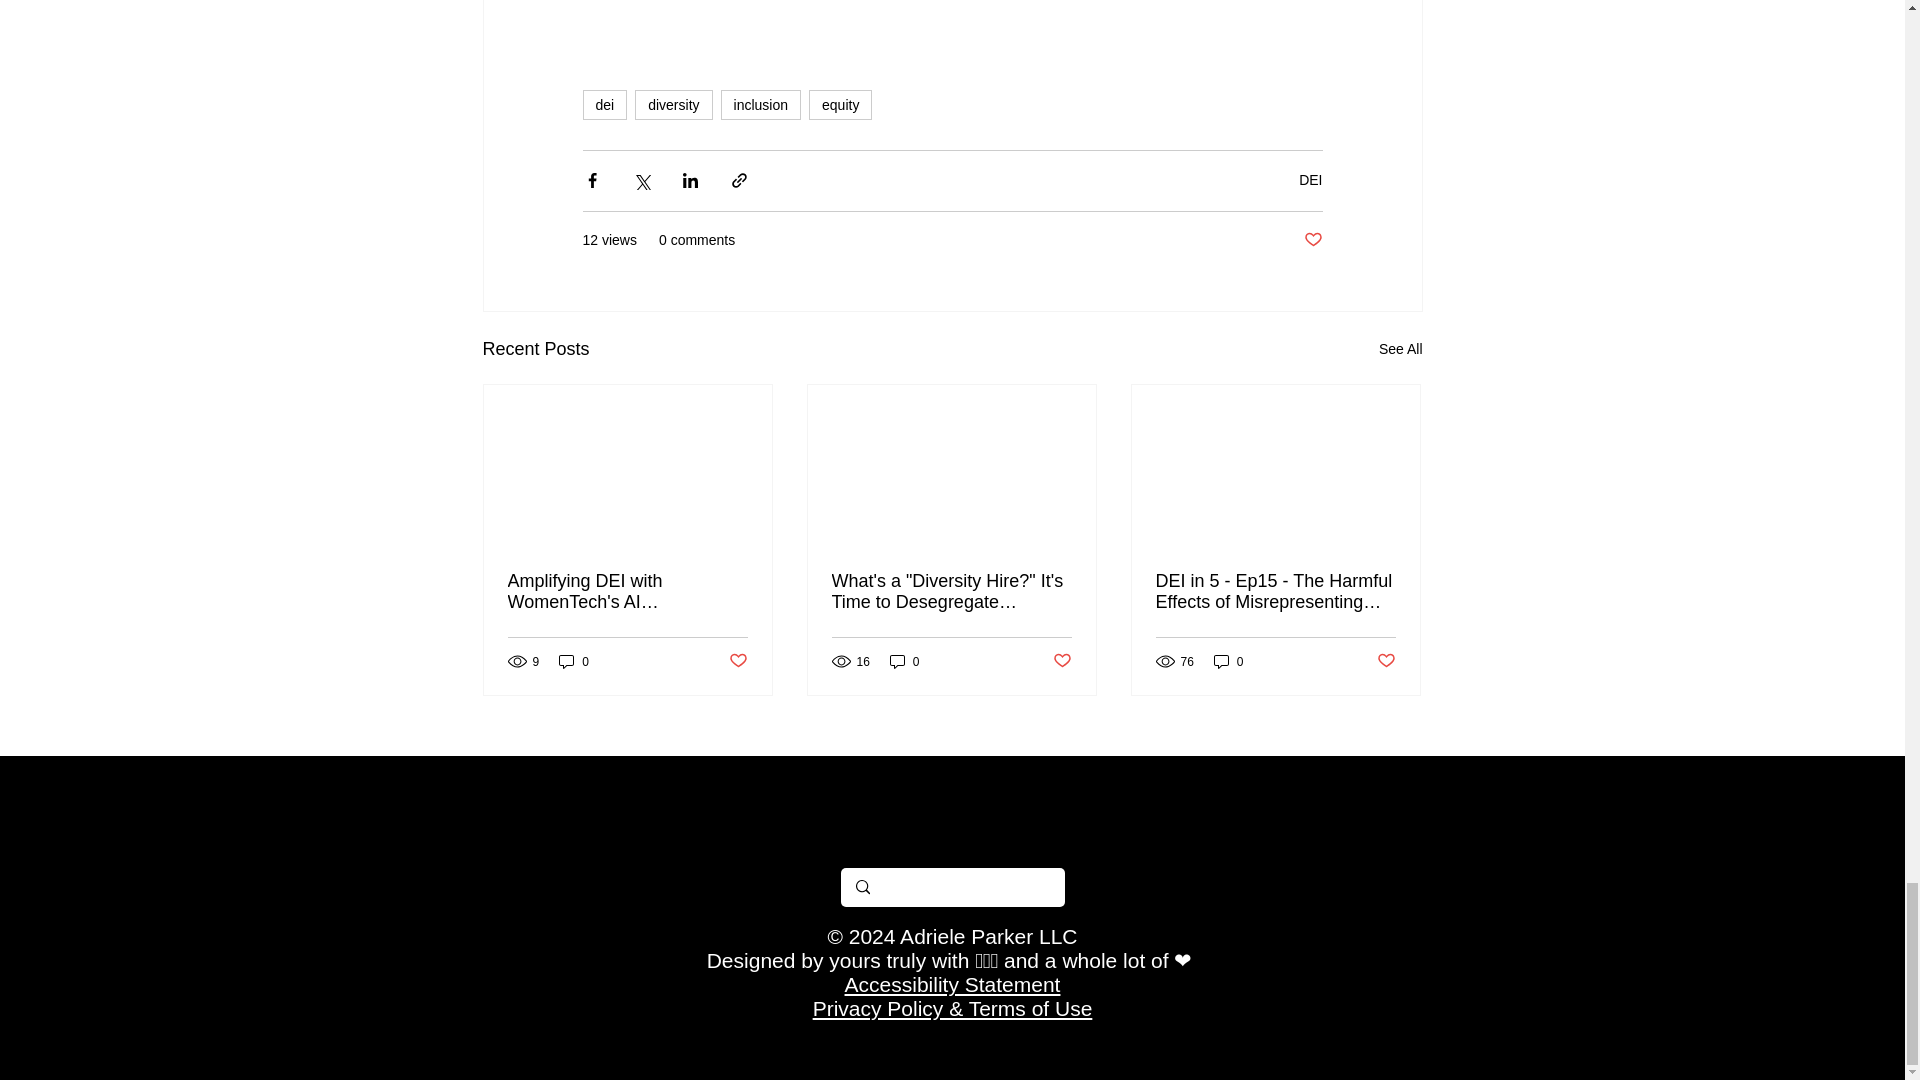  What do you see at coordinates (574, 661) in the screenshot?
I see `0` at bounding box center [574, 661].